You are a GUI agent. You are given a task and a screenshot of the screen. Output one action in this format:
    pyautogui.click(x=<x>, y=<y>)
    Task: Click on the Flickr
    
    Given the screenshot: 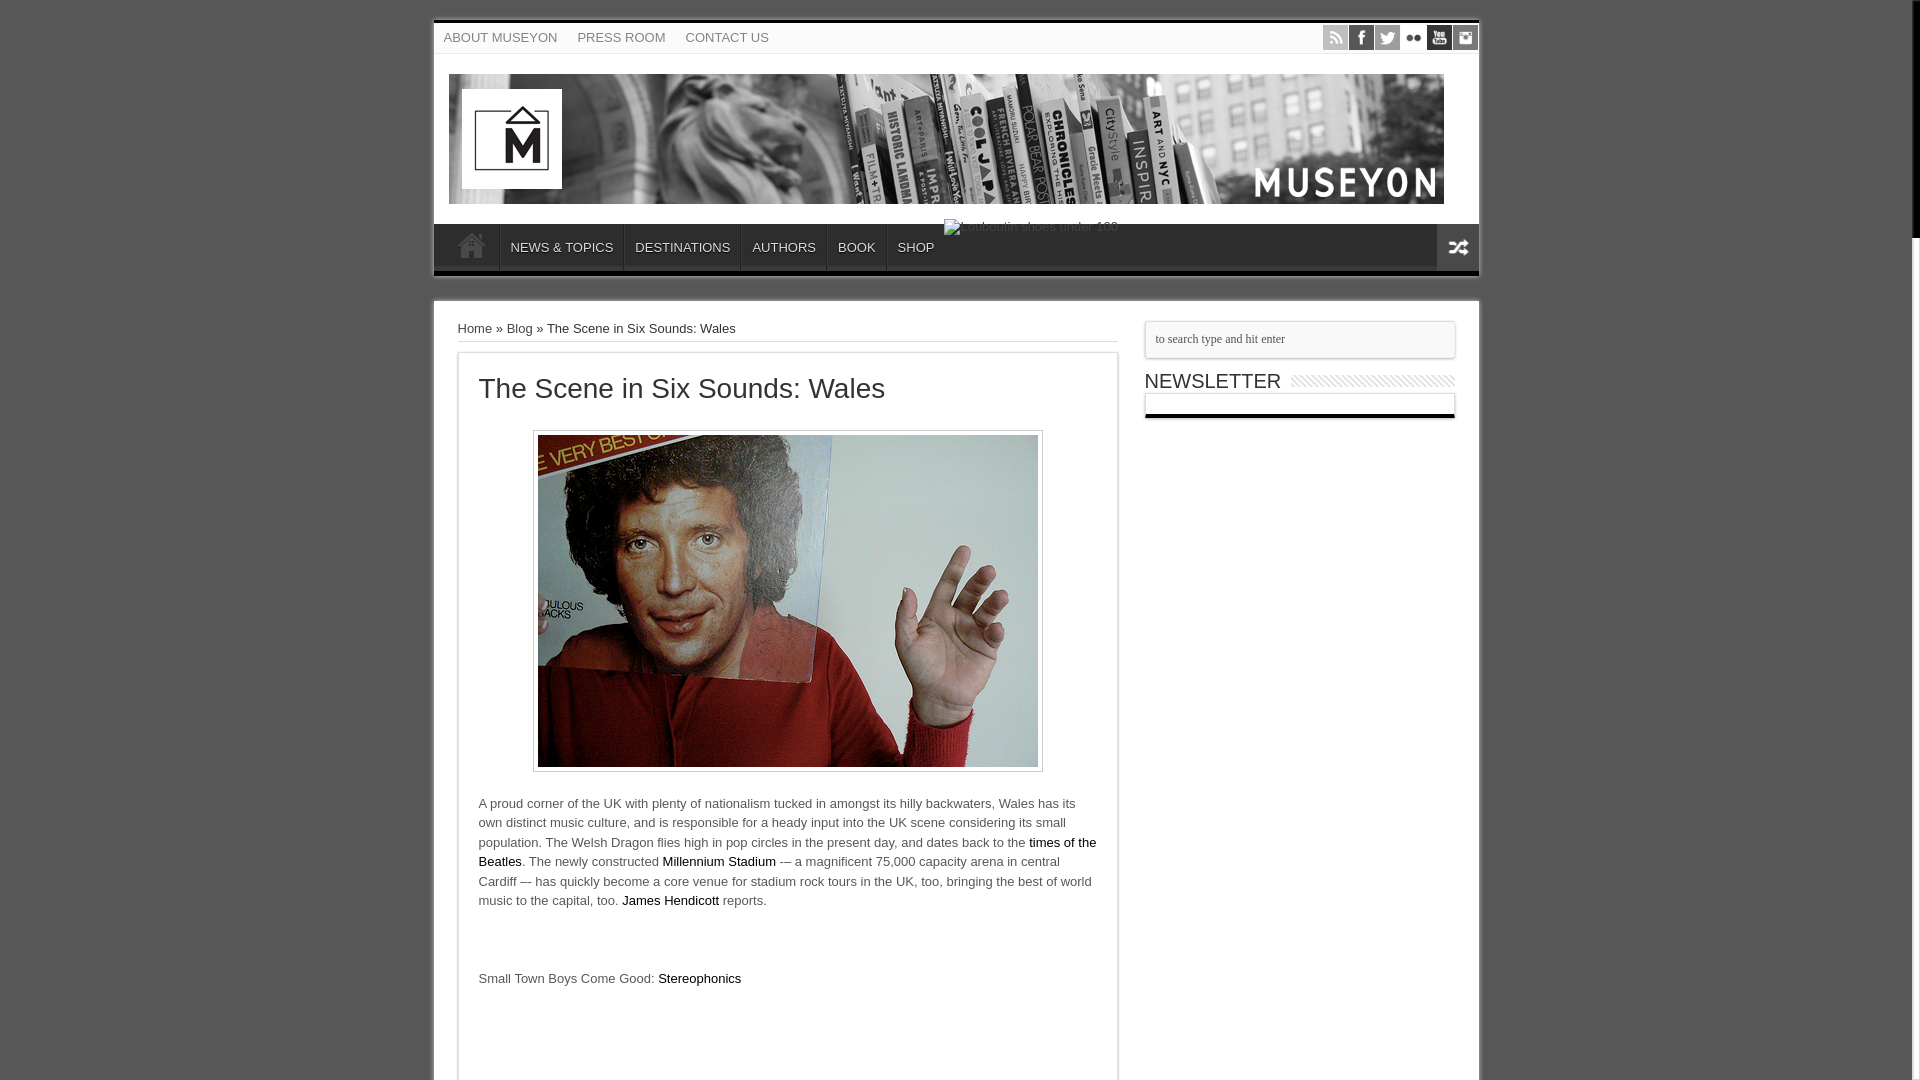 What is the action you would take?
    pyautogui.click(x=1412, y=38)
    